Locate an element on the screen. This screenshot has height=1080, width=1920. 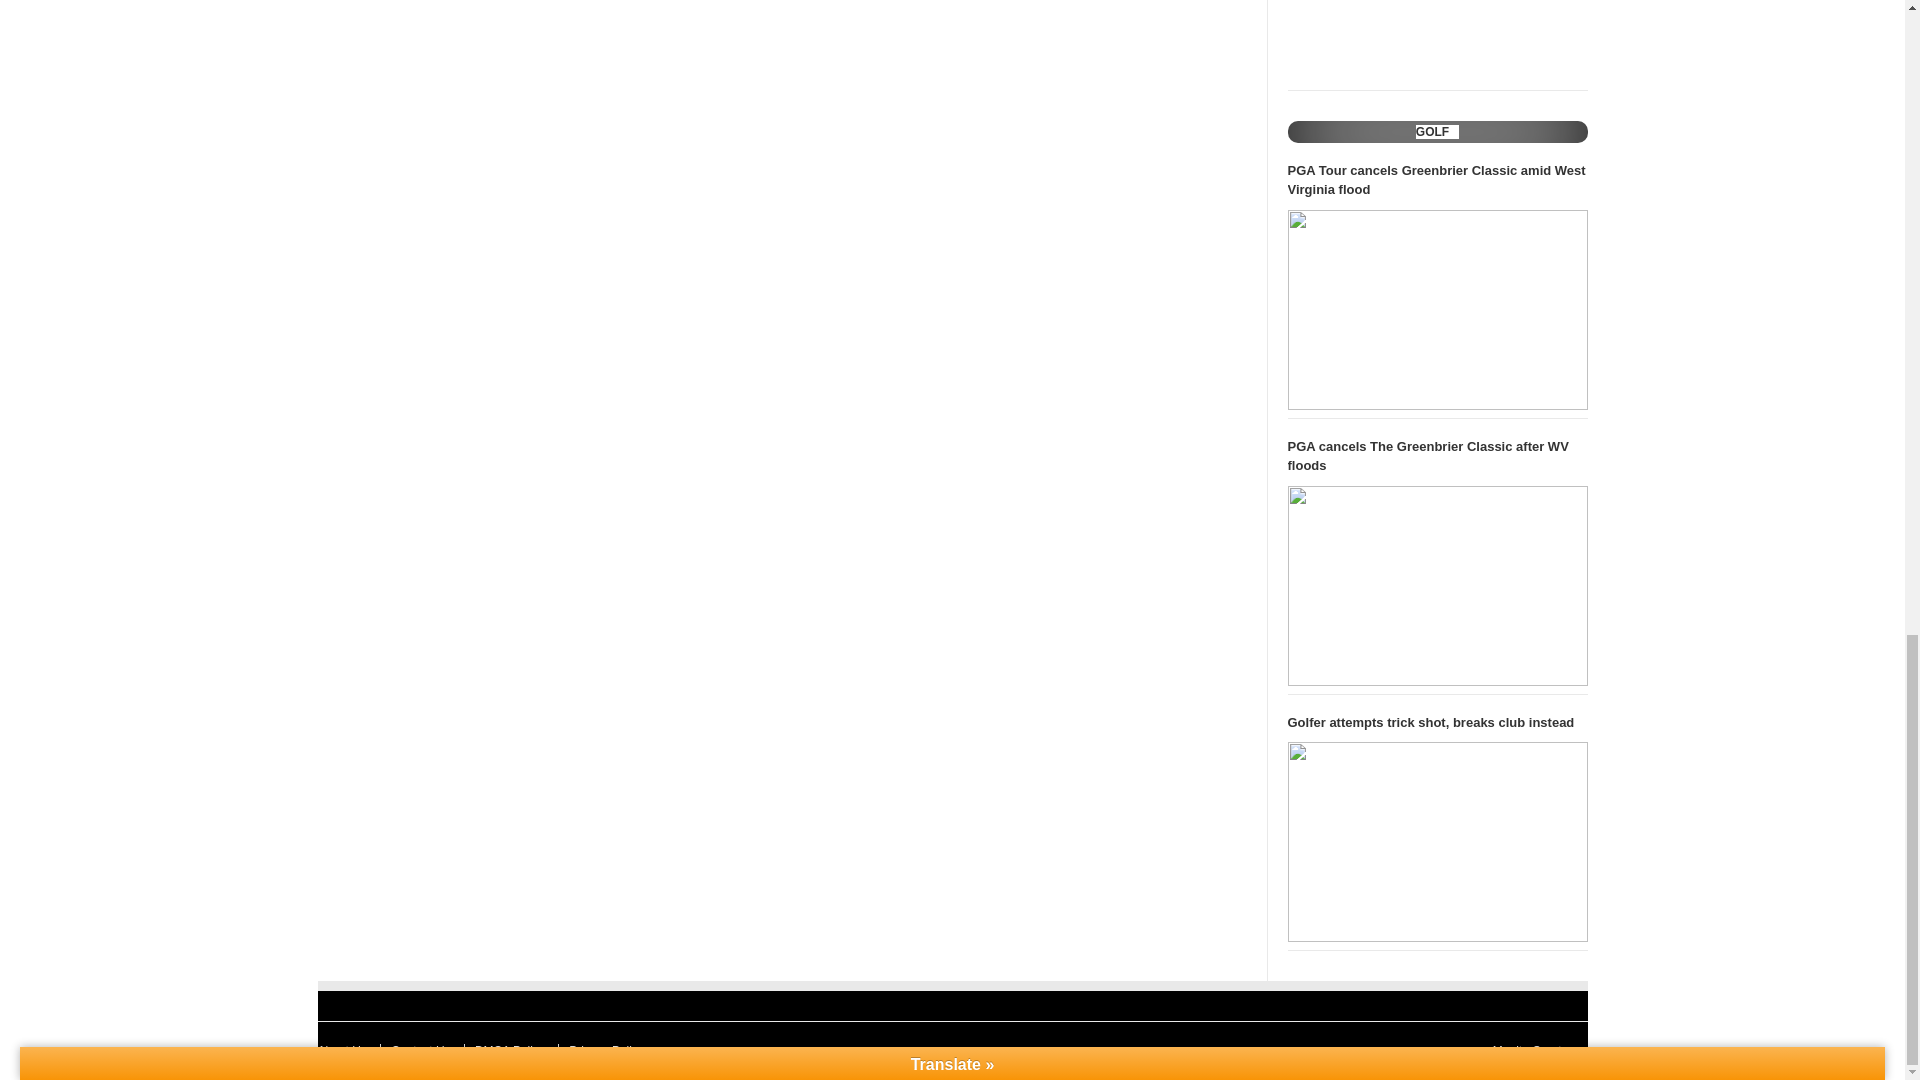
Golfer attempts trick shot, breaks club instead is located at coordinates (1438, 841).